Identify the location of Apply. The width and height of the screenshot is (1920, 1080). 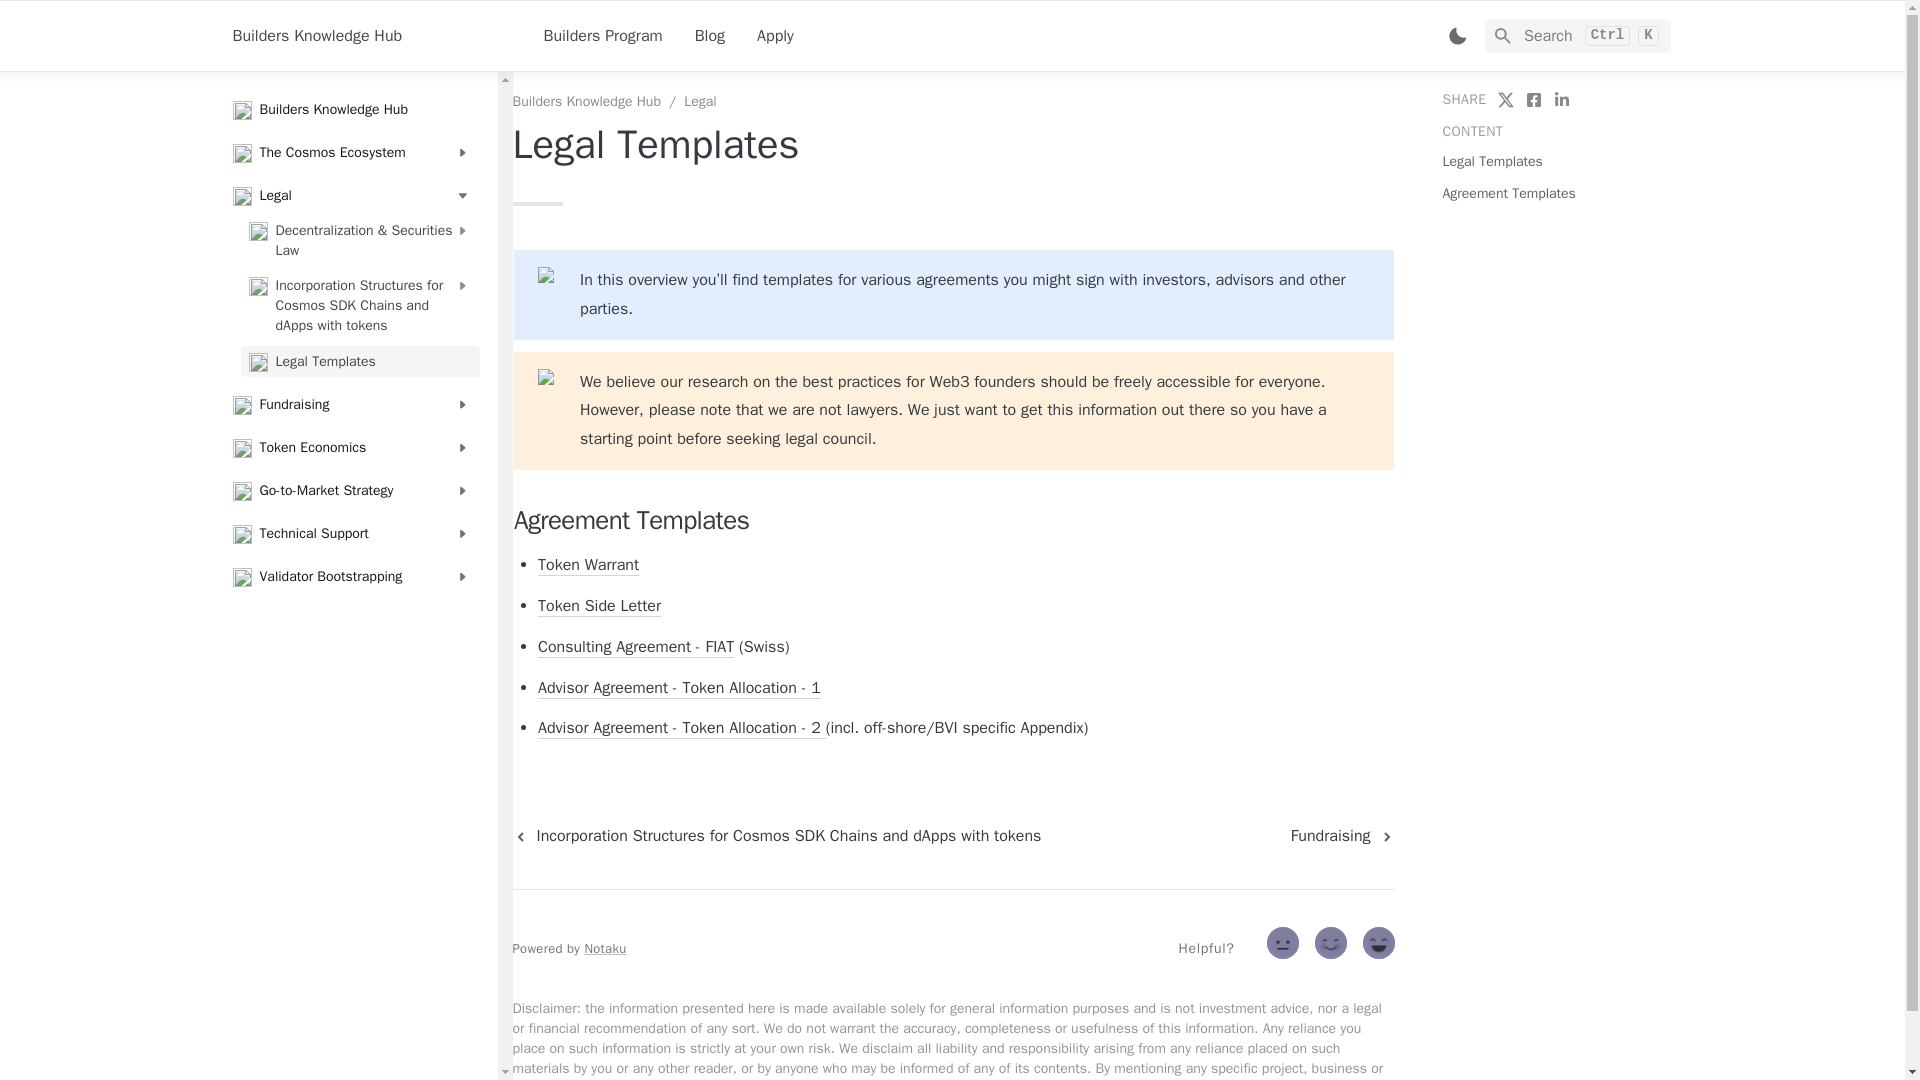
(775, 36).